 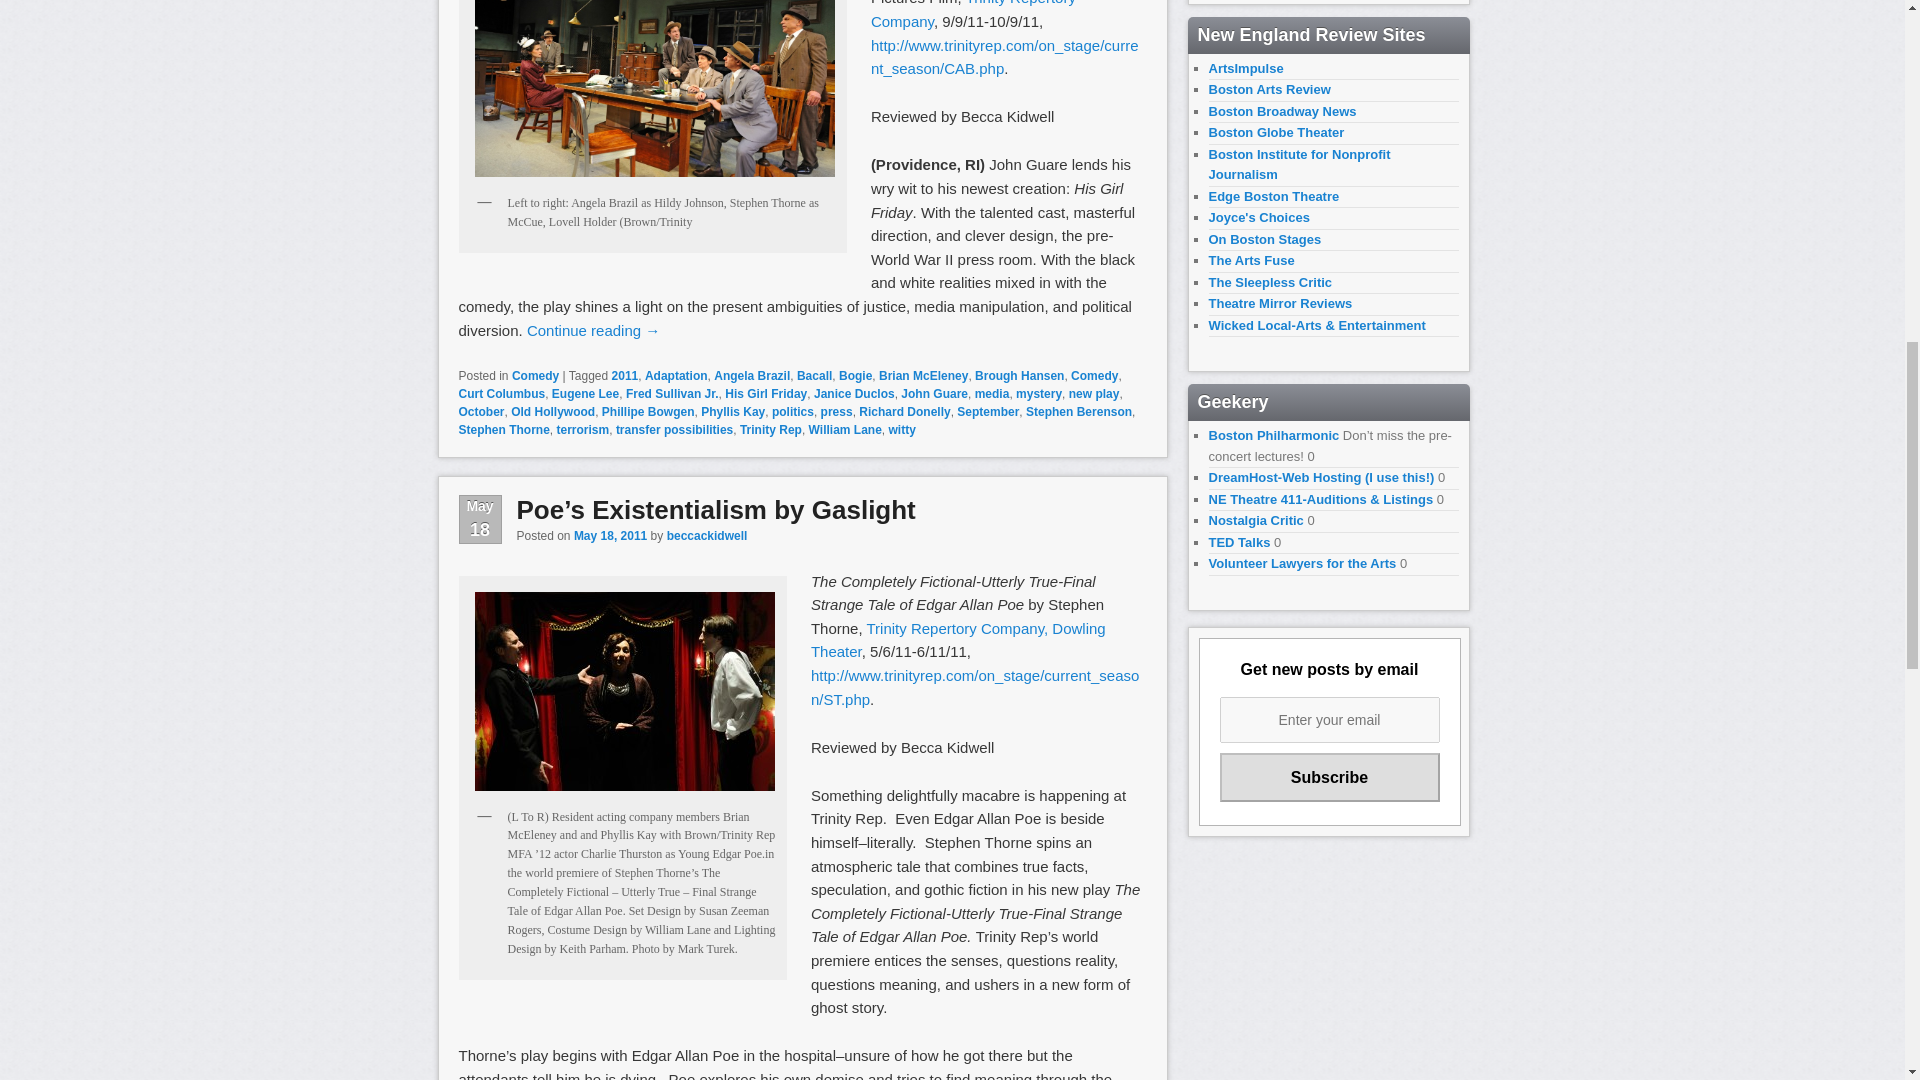 I want to click on Subscribe, so click(x=1330, y=777).